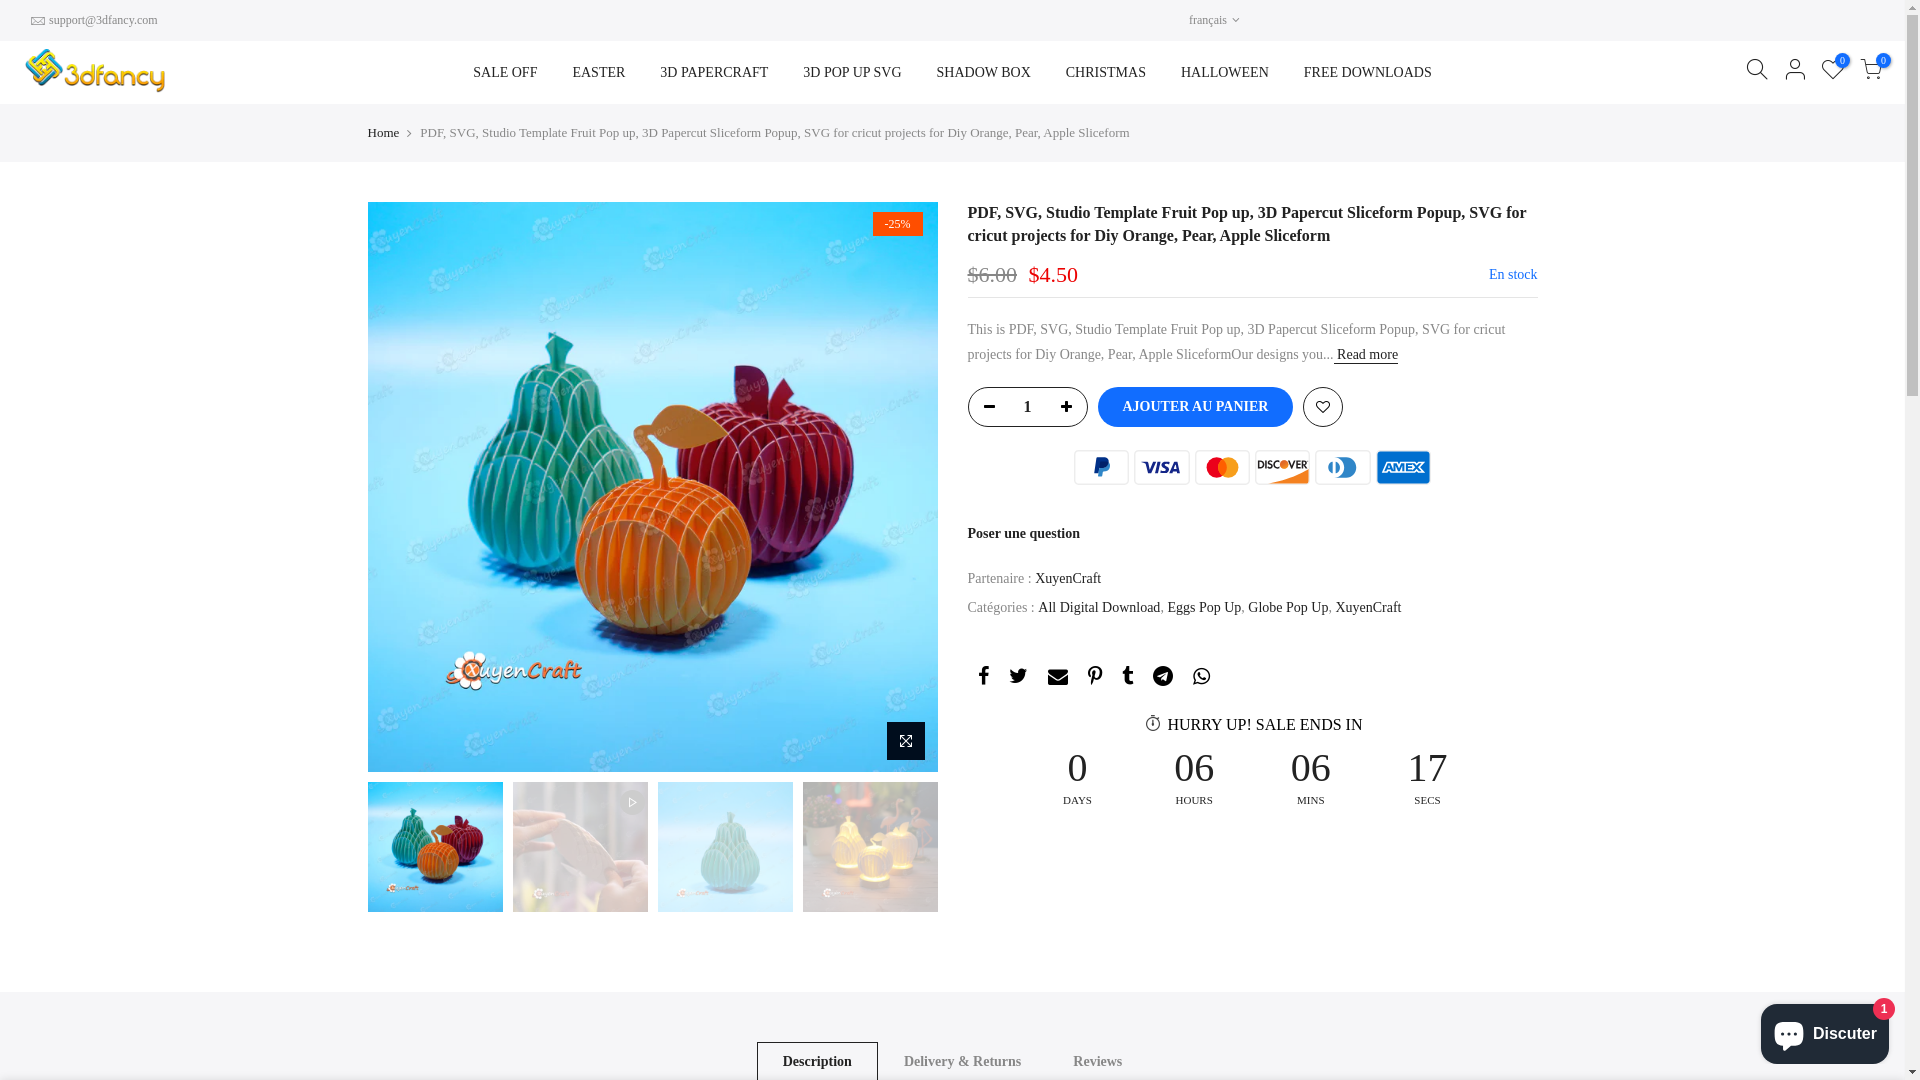  What do you see at coordinates (1099, 608) in the screenshot?
I see `All Digital Download` at bounding box center [1099, 608].